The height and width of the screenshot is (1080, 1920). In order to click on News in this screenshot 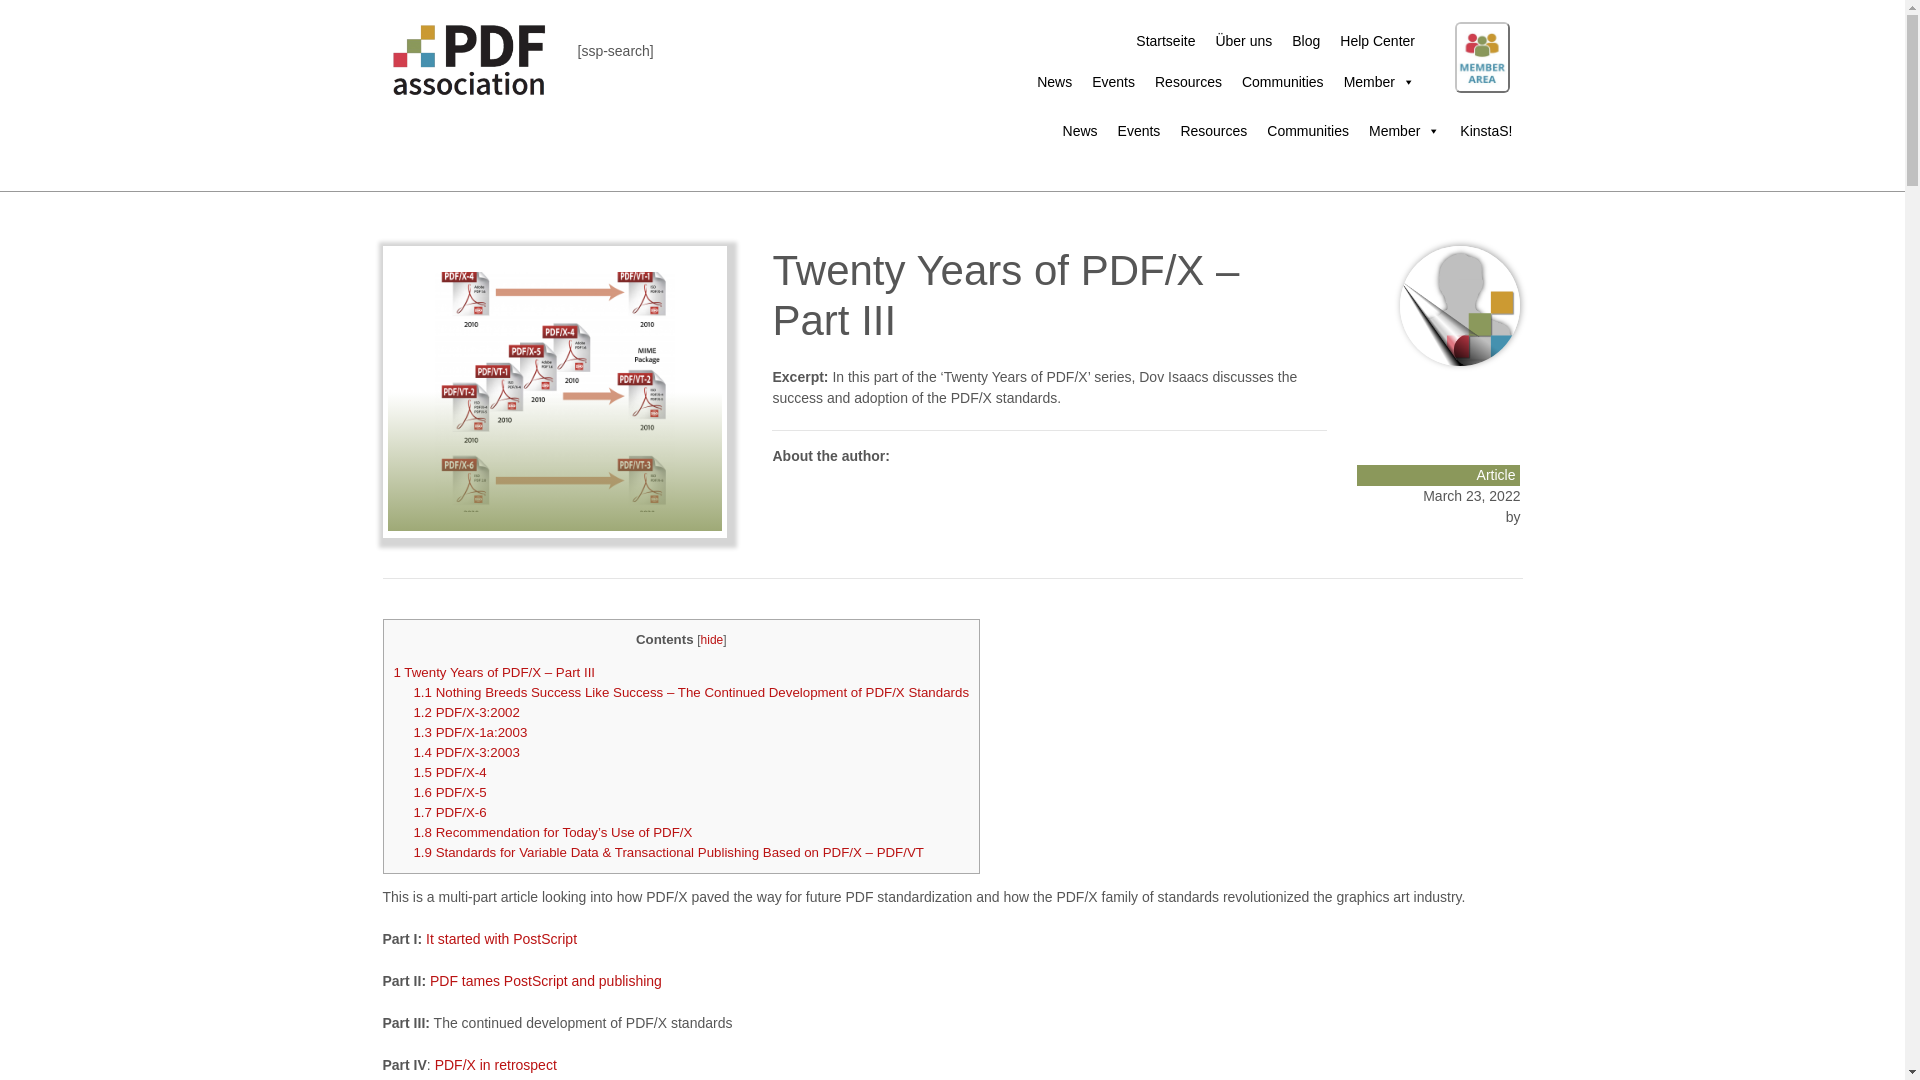, I will do `click(1054, 81)`.